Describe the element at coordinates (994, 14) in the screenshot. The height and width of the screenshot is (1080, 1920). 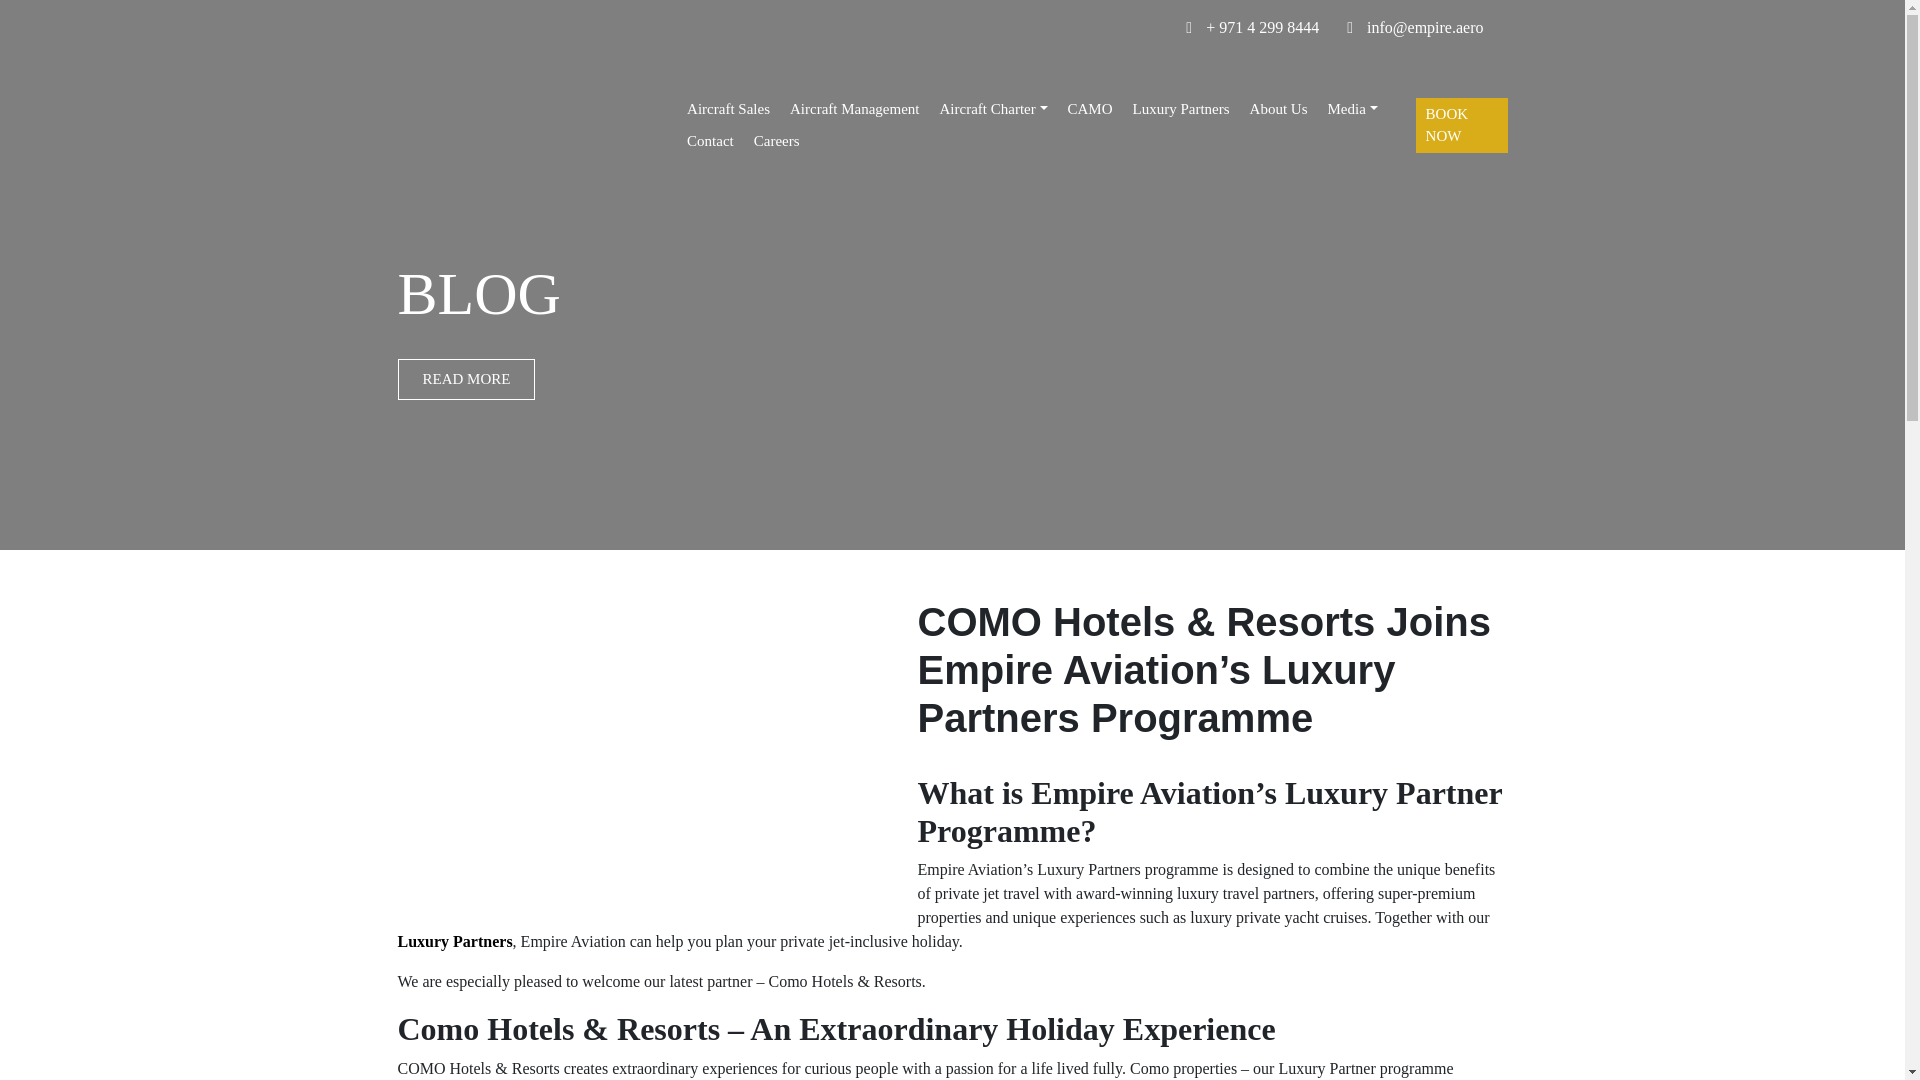
I see `Aircraft Charter` at that location.